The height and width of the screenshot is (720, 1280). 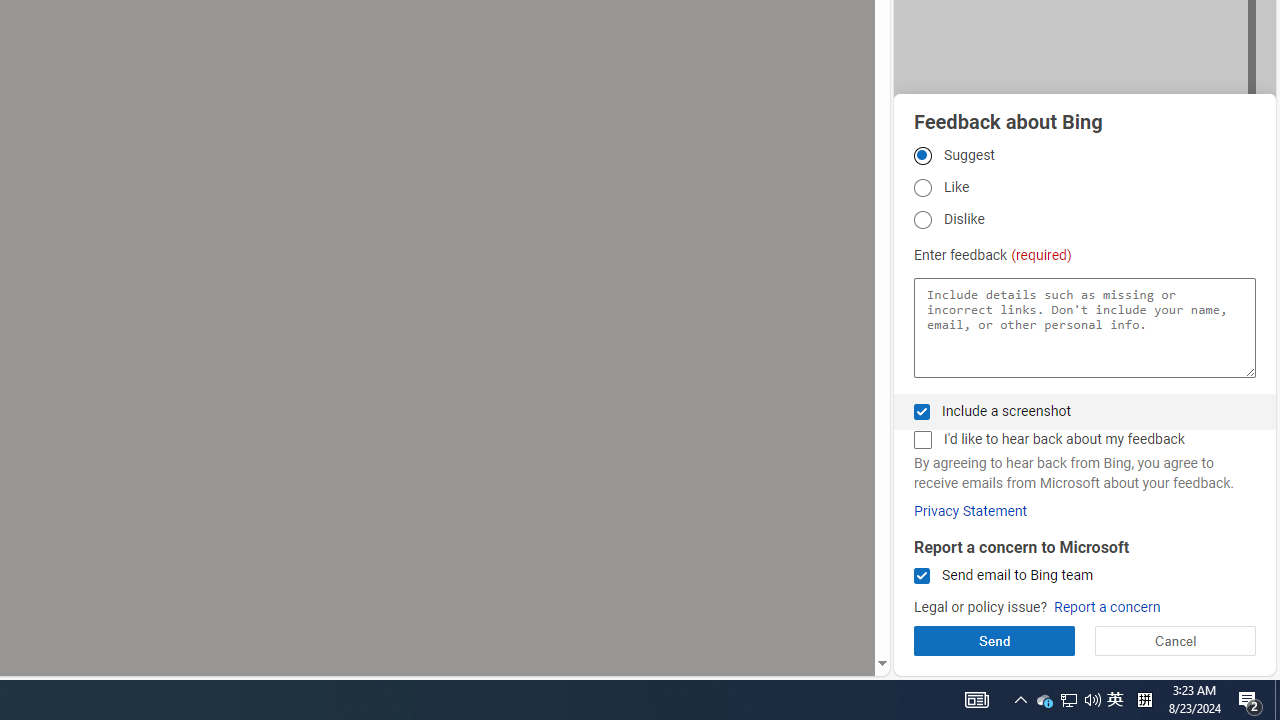 I want to click on Suggest, so click(x=922, y=155).